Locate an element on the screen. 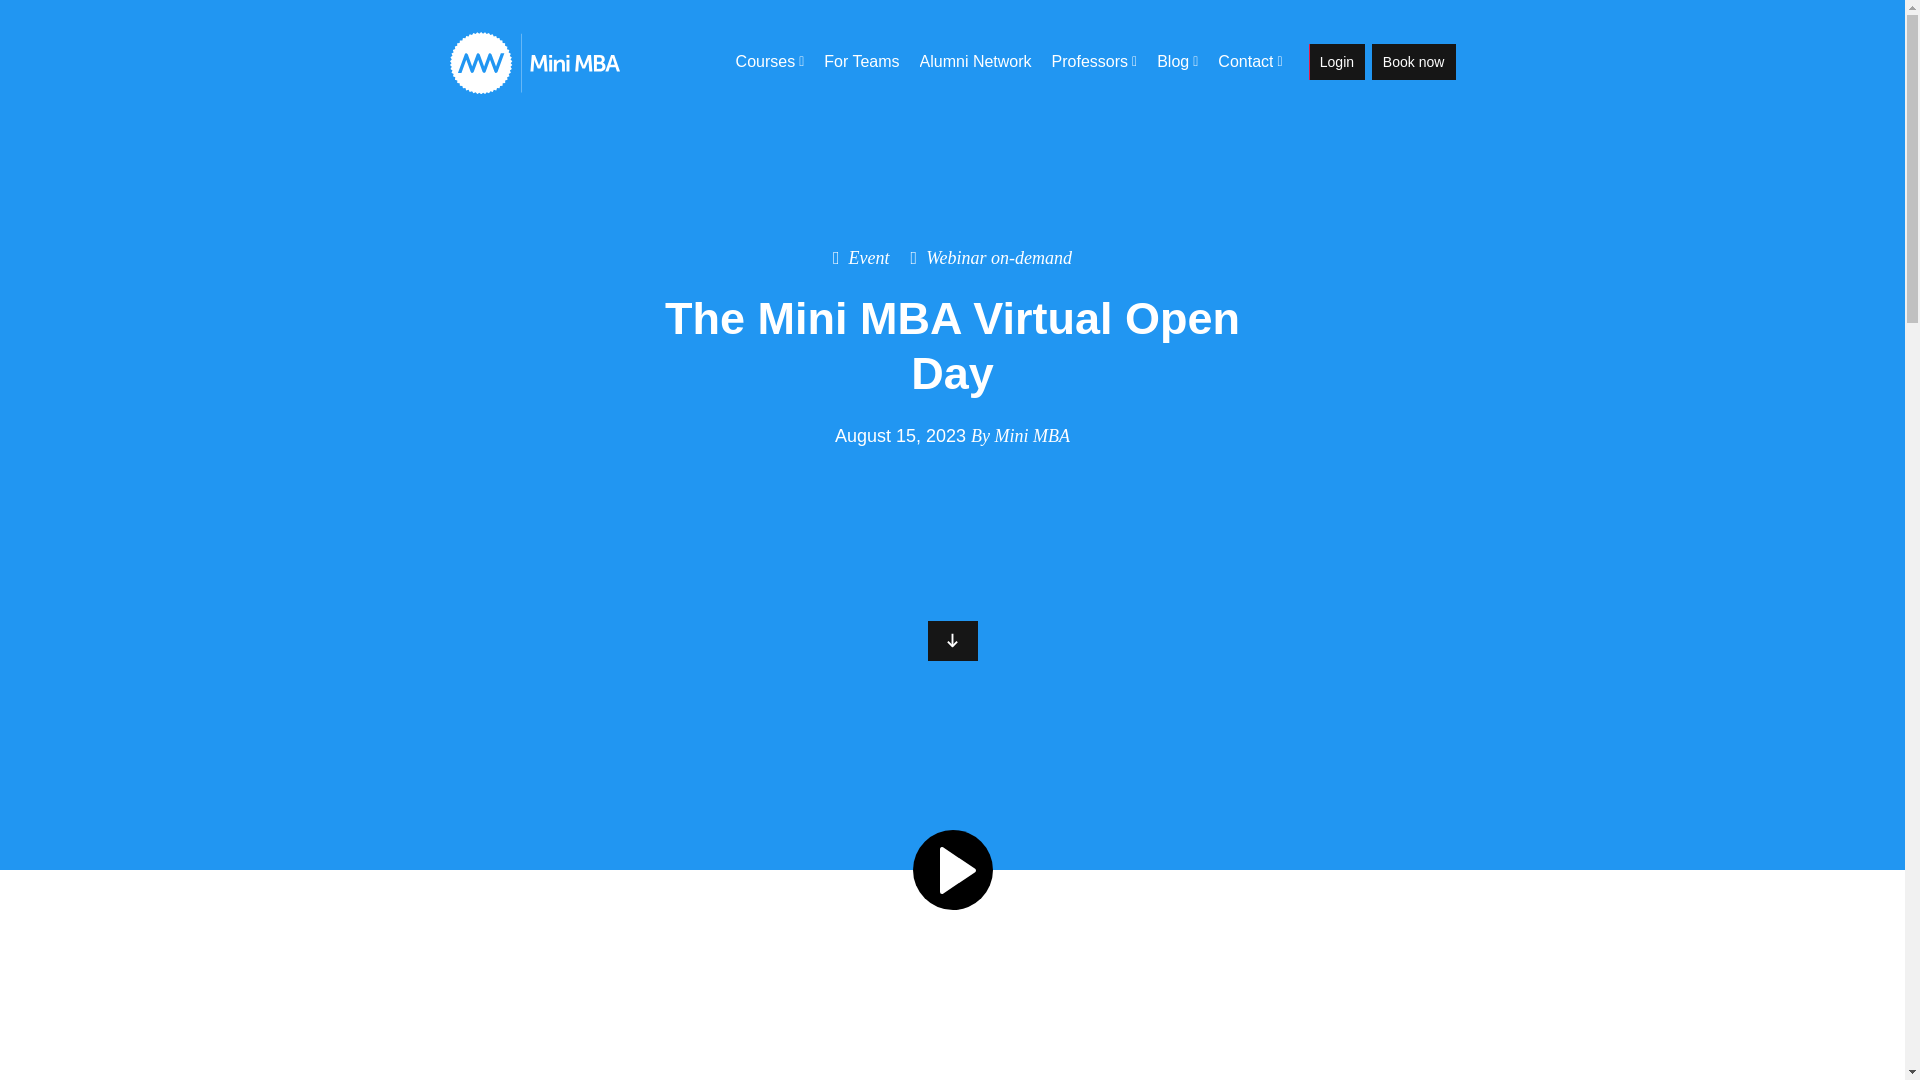 This screenshot has height=1080, width=1920. Posts by Mini MBA is located at coordinates (1032, 436).